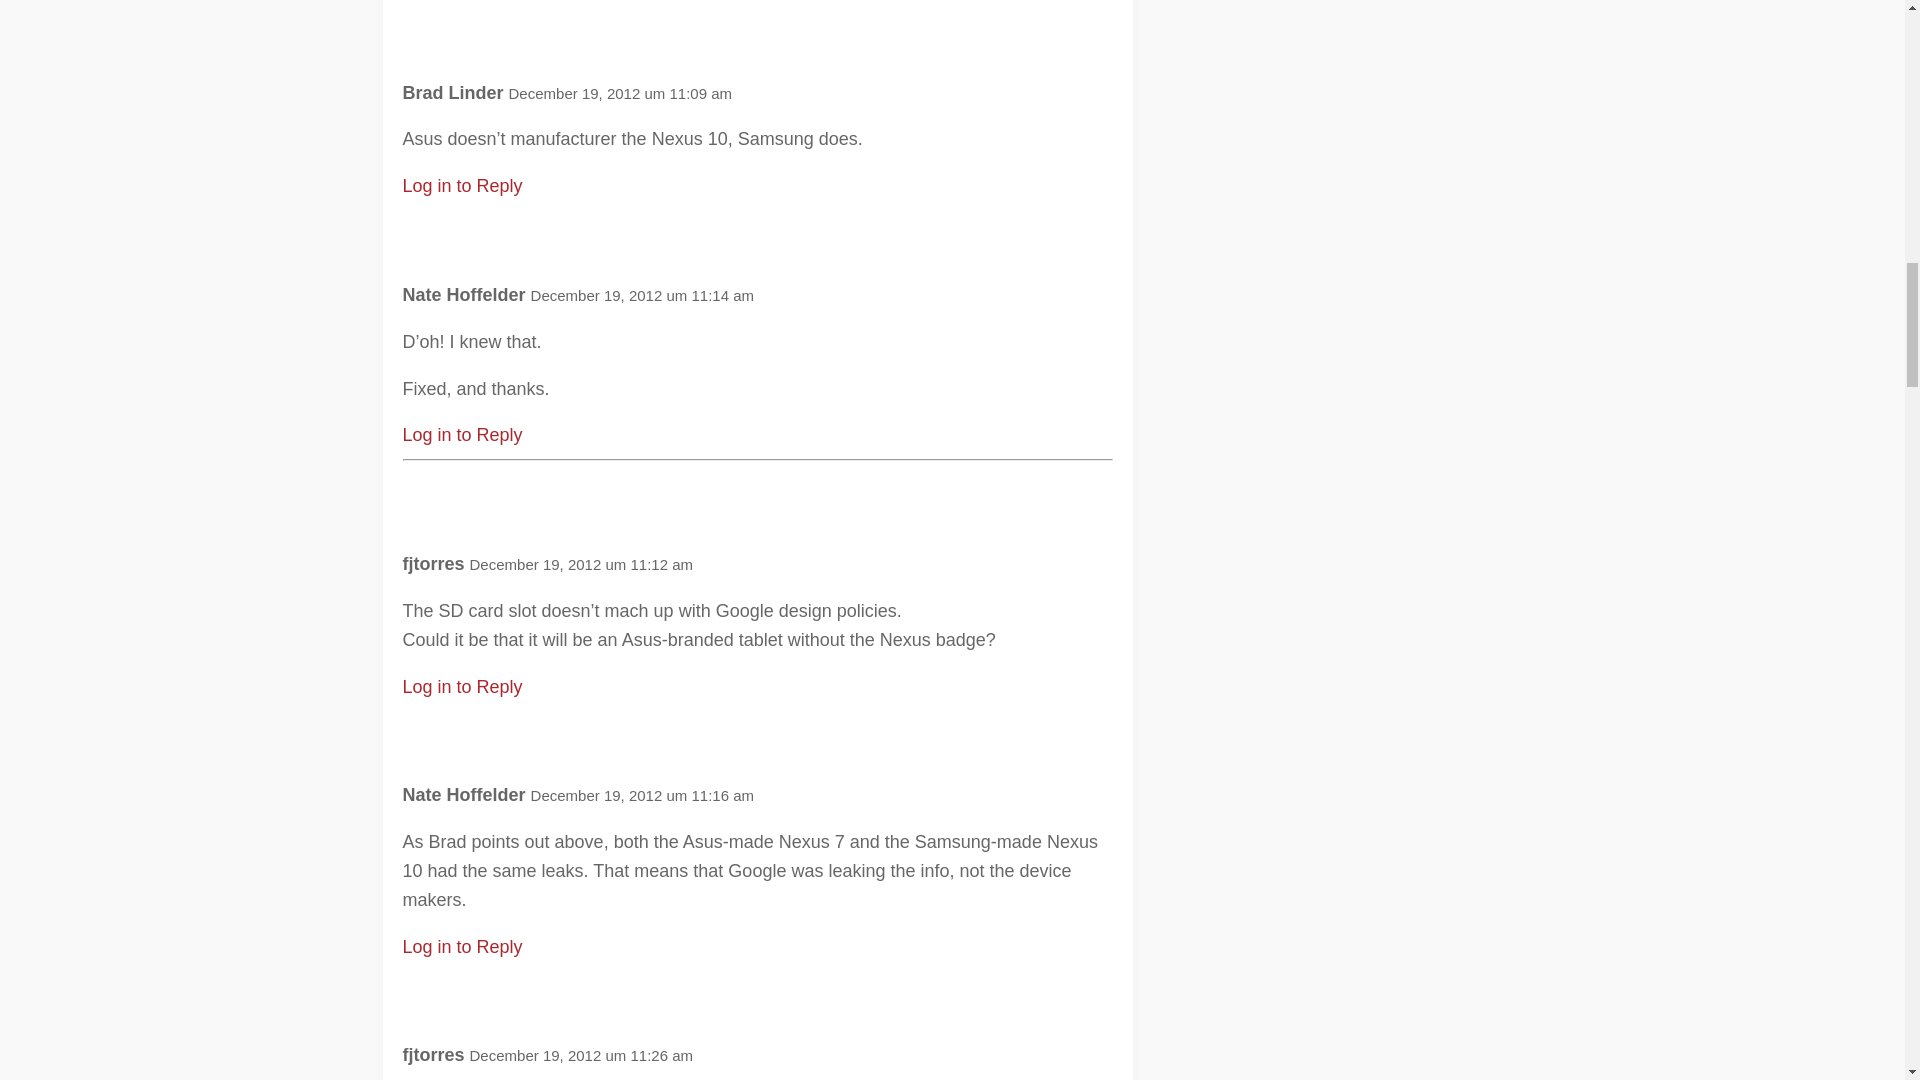  I want to click on Log in to Reply, so click(462, 434).